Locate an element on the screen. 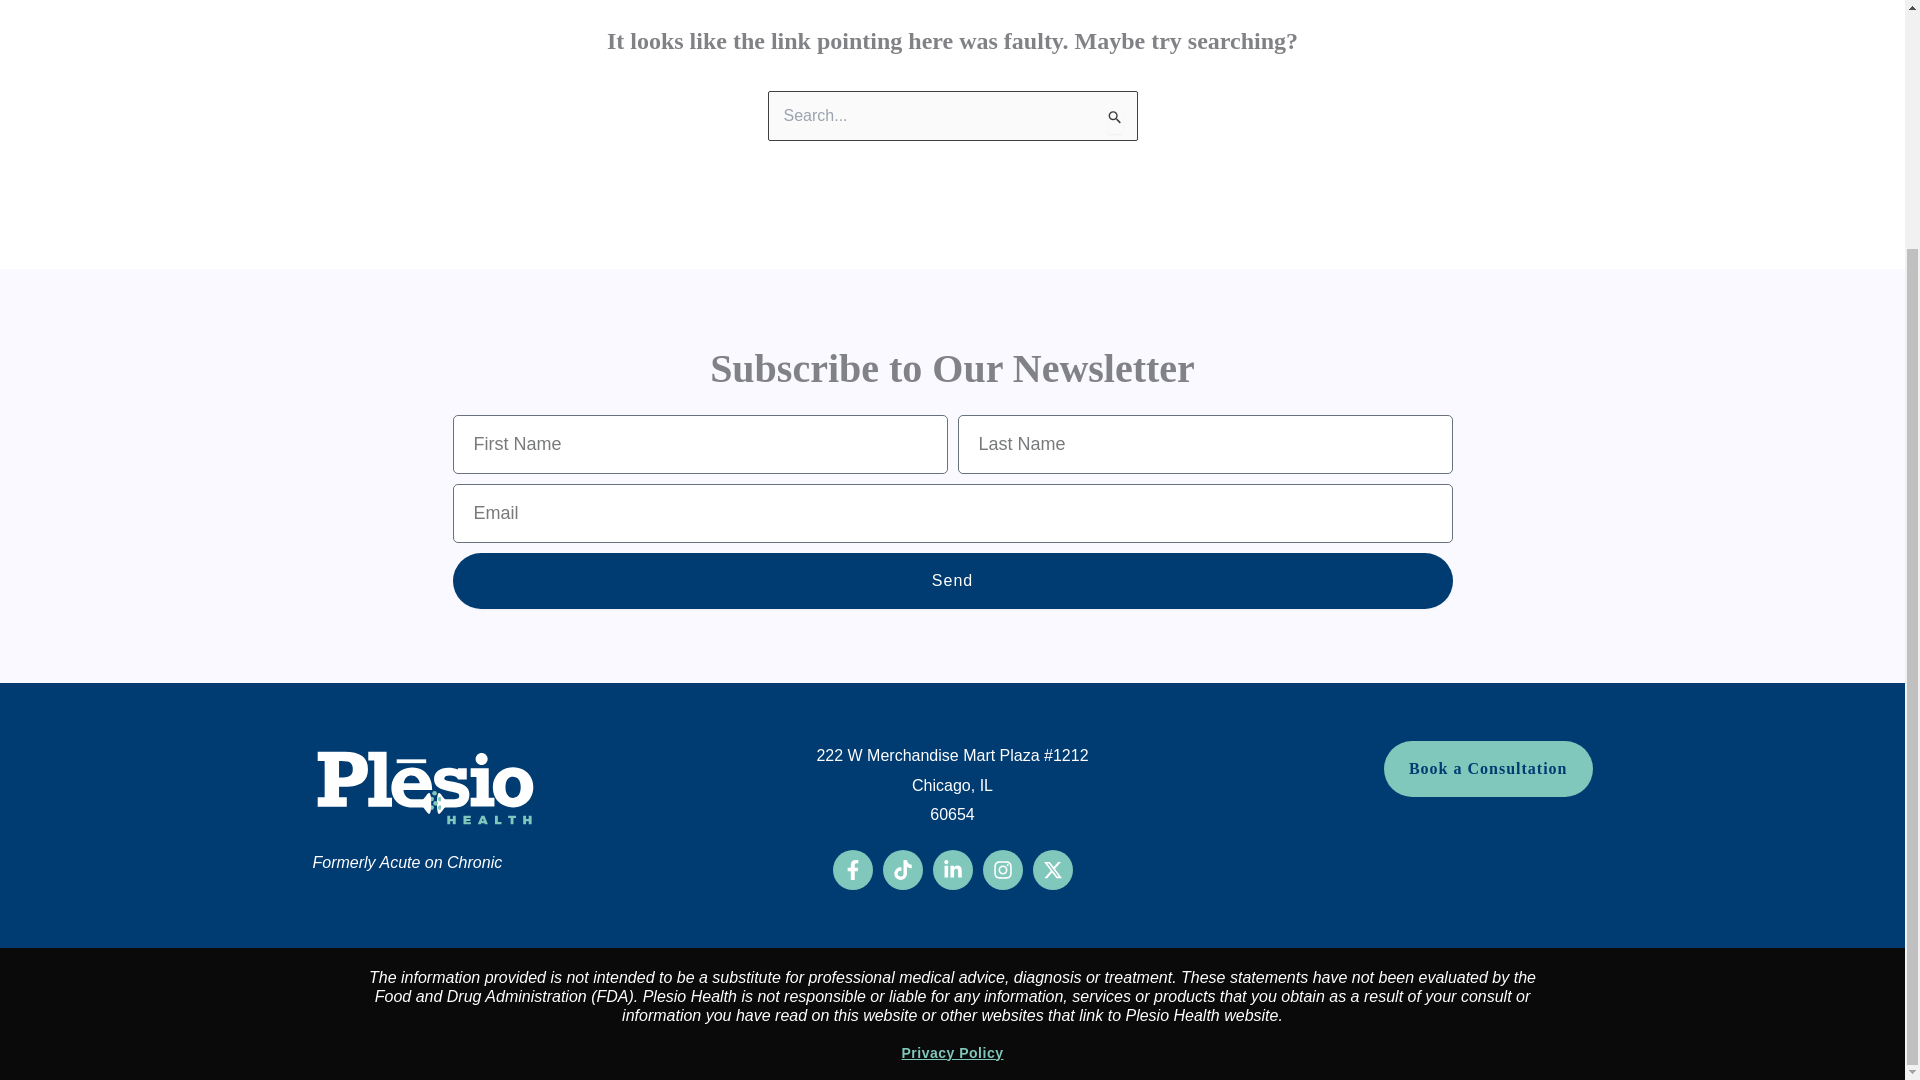 This screenshot has width=1920, height=1080. Facebook-f is located at coordinates (851, 869).